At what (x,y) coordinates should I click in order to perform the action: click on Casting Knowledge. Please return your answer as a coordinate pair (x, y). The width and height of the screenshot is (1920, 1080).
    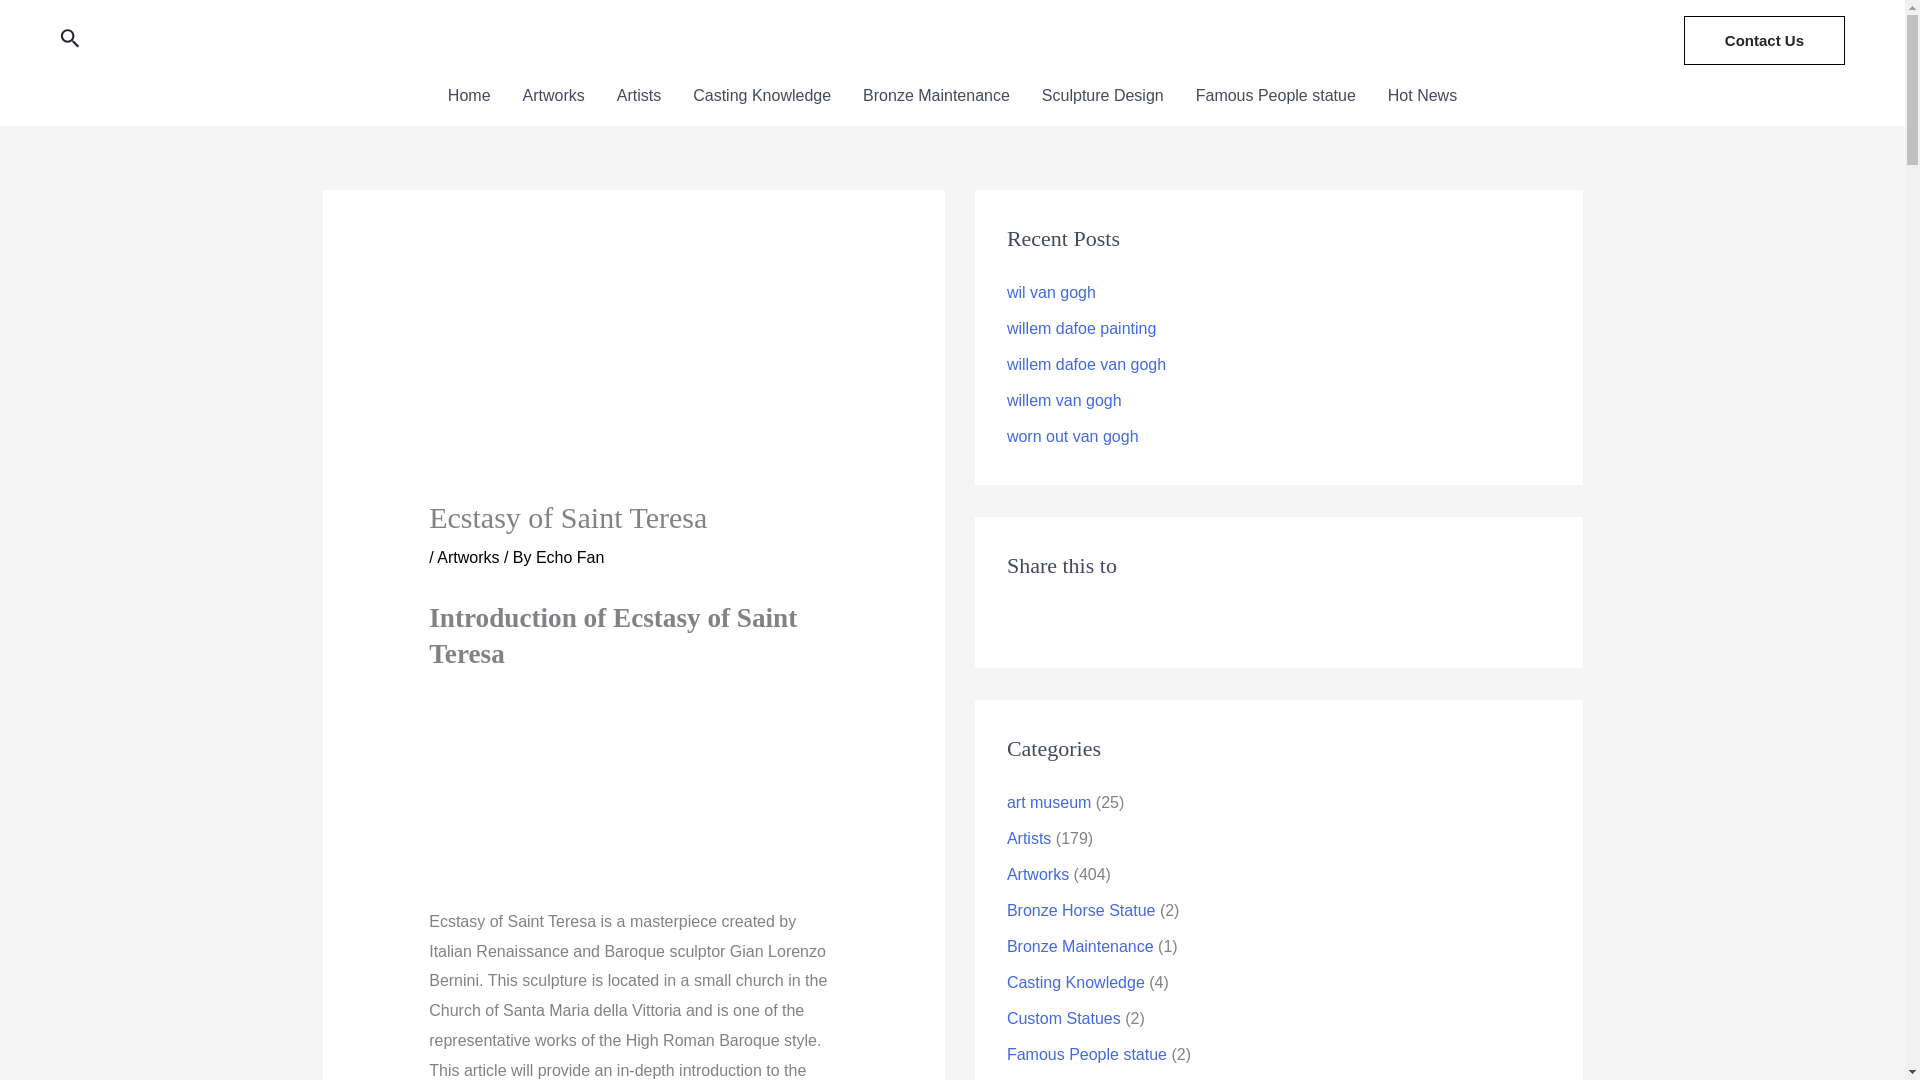
    Looking at the image, I should click on (762, 96).